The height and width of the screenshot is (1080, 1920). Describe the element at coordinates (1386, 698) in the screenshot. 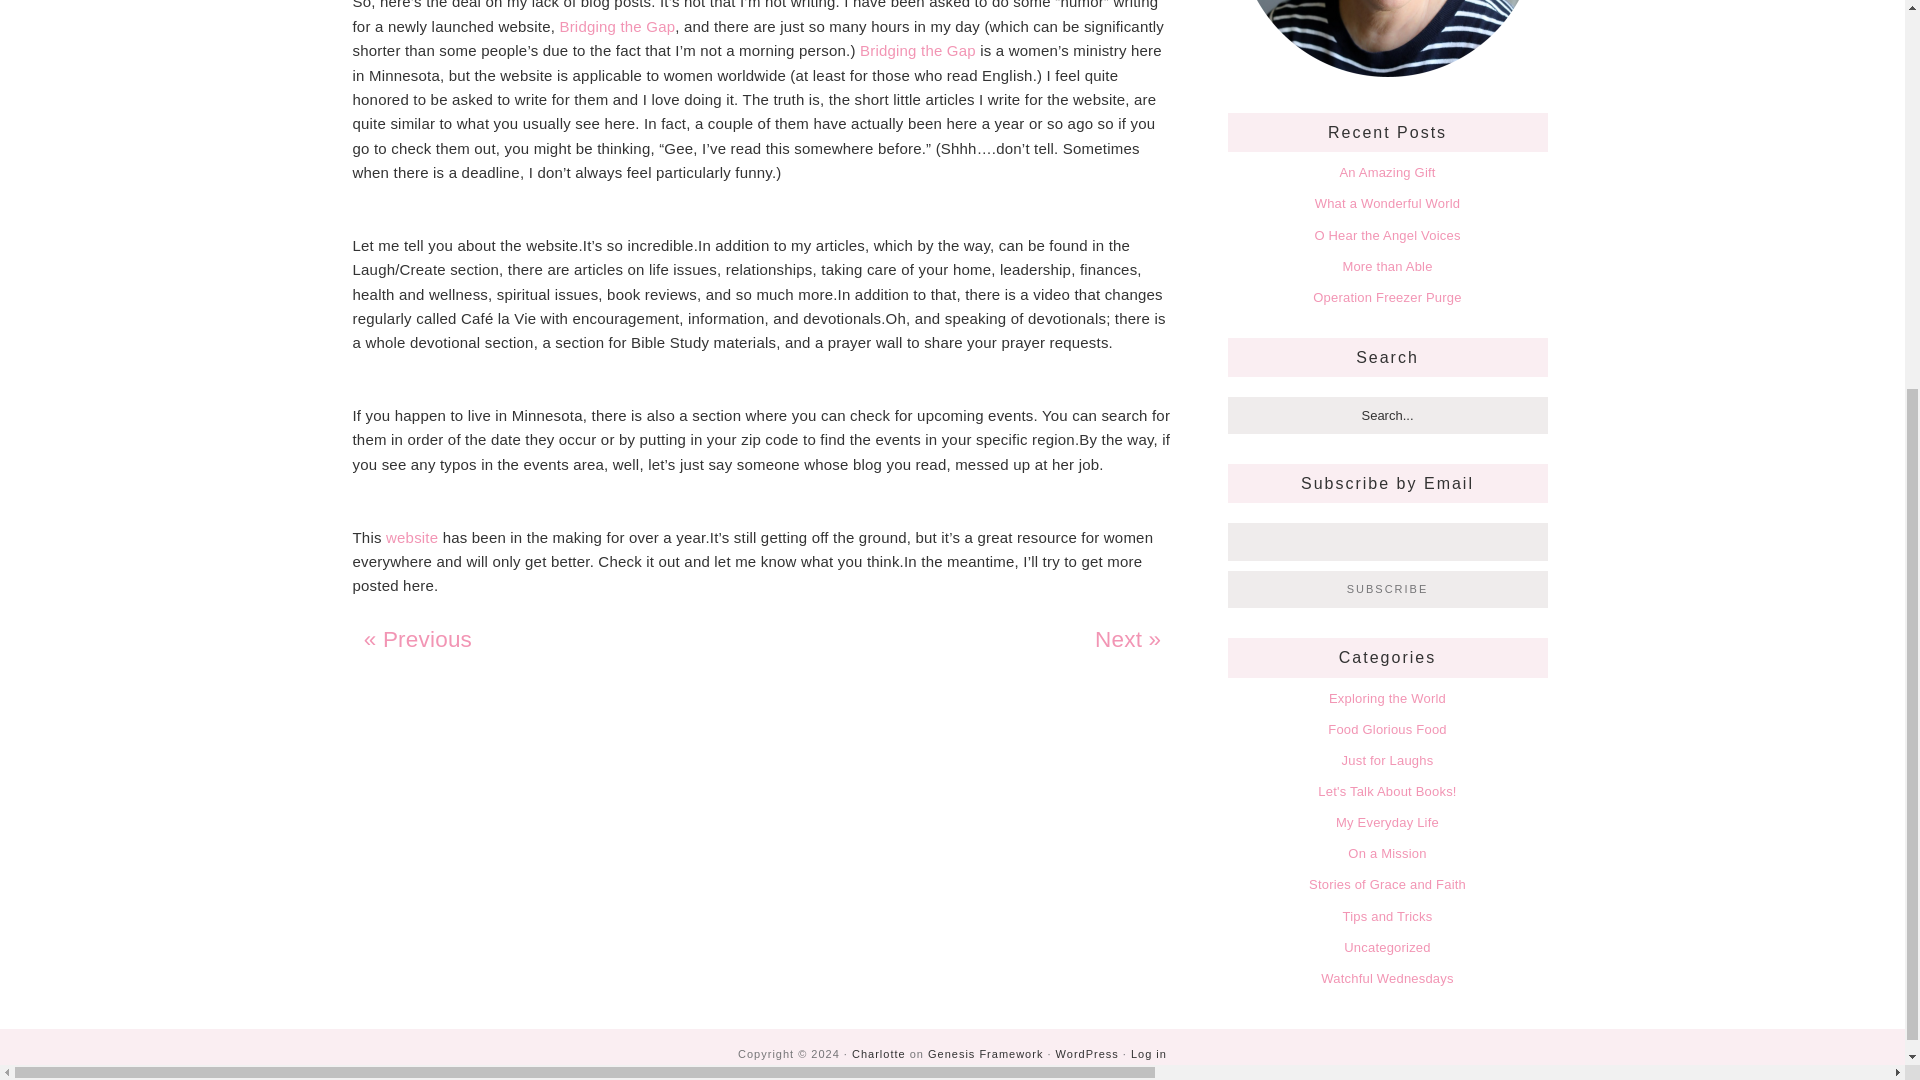

I see `Exploring the World` at that location.